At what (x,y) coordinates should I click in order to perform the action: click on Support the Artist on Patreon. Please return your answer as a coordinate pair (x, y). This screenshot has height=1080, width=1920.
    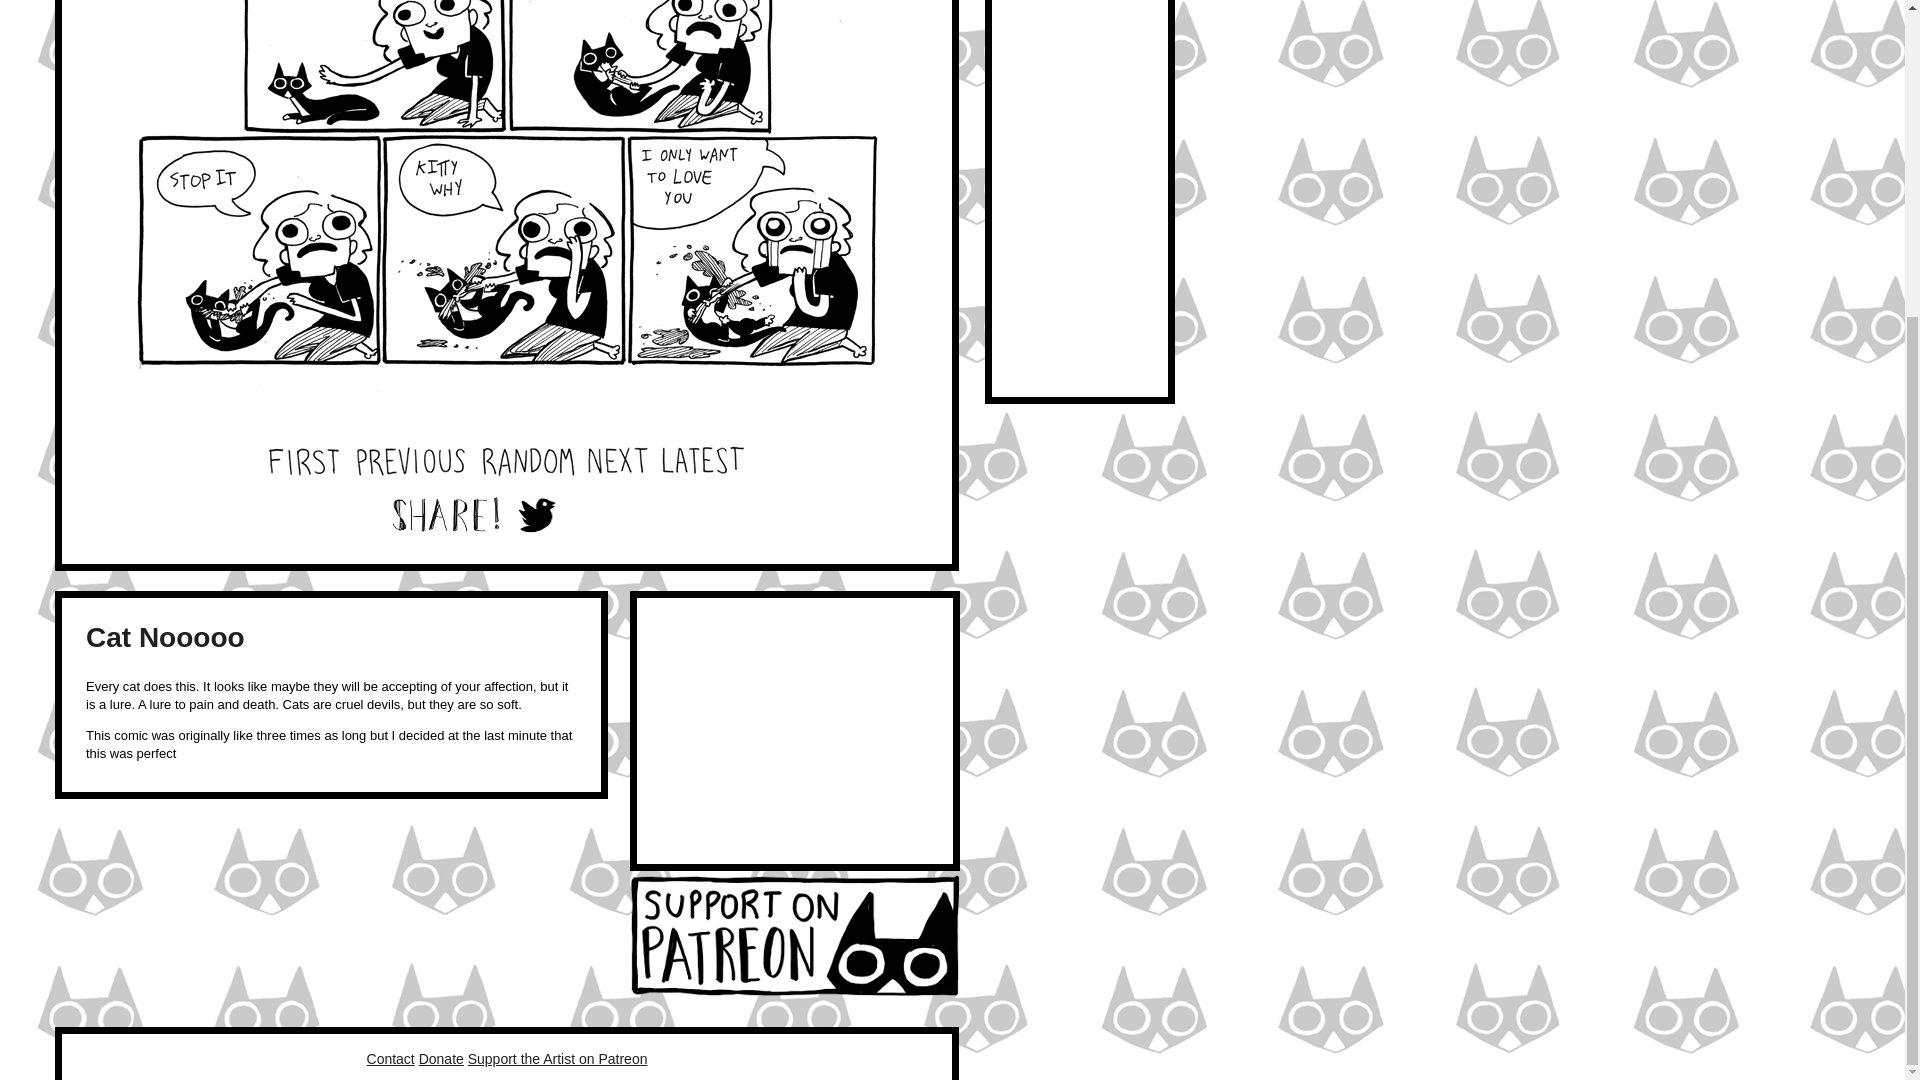
    Looking at the image, I should click on (558, 1058).